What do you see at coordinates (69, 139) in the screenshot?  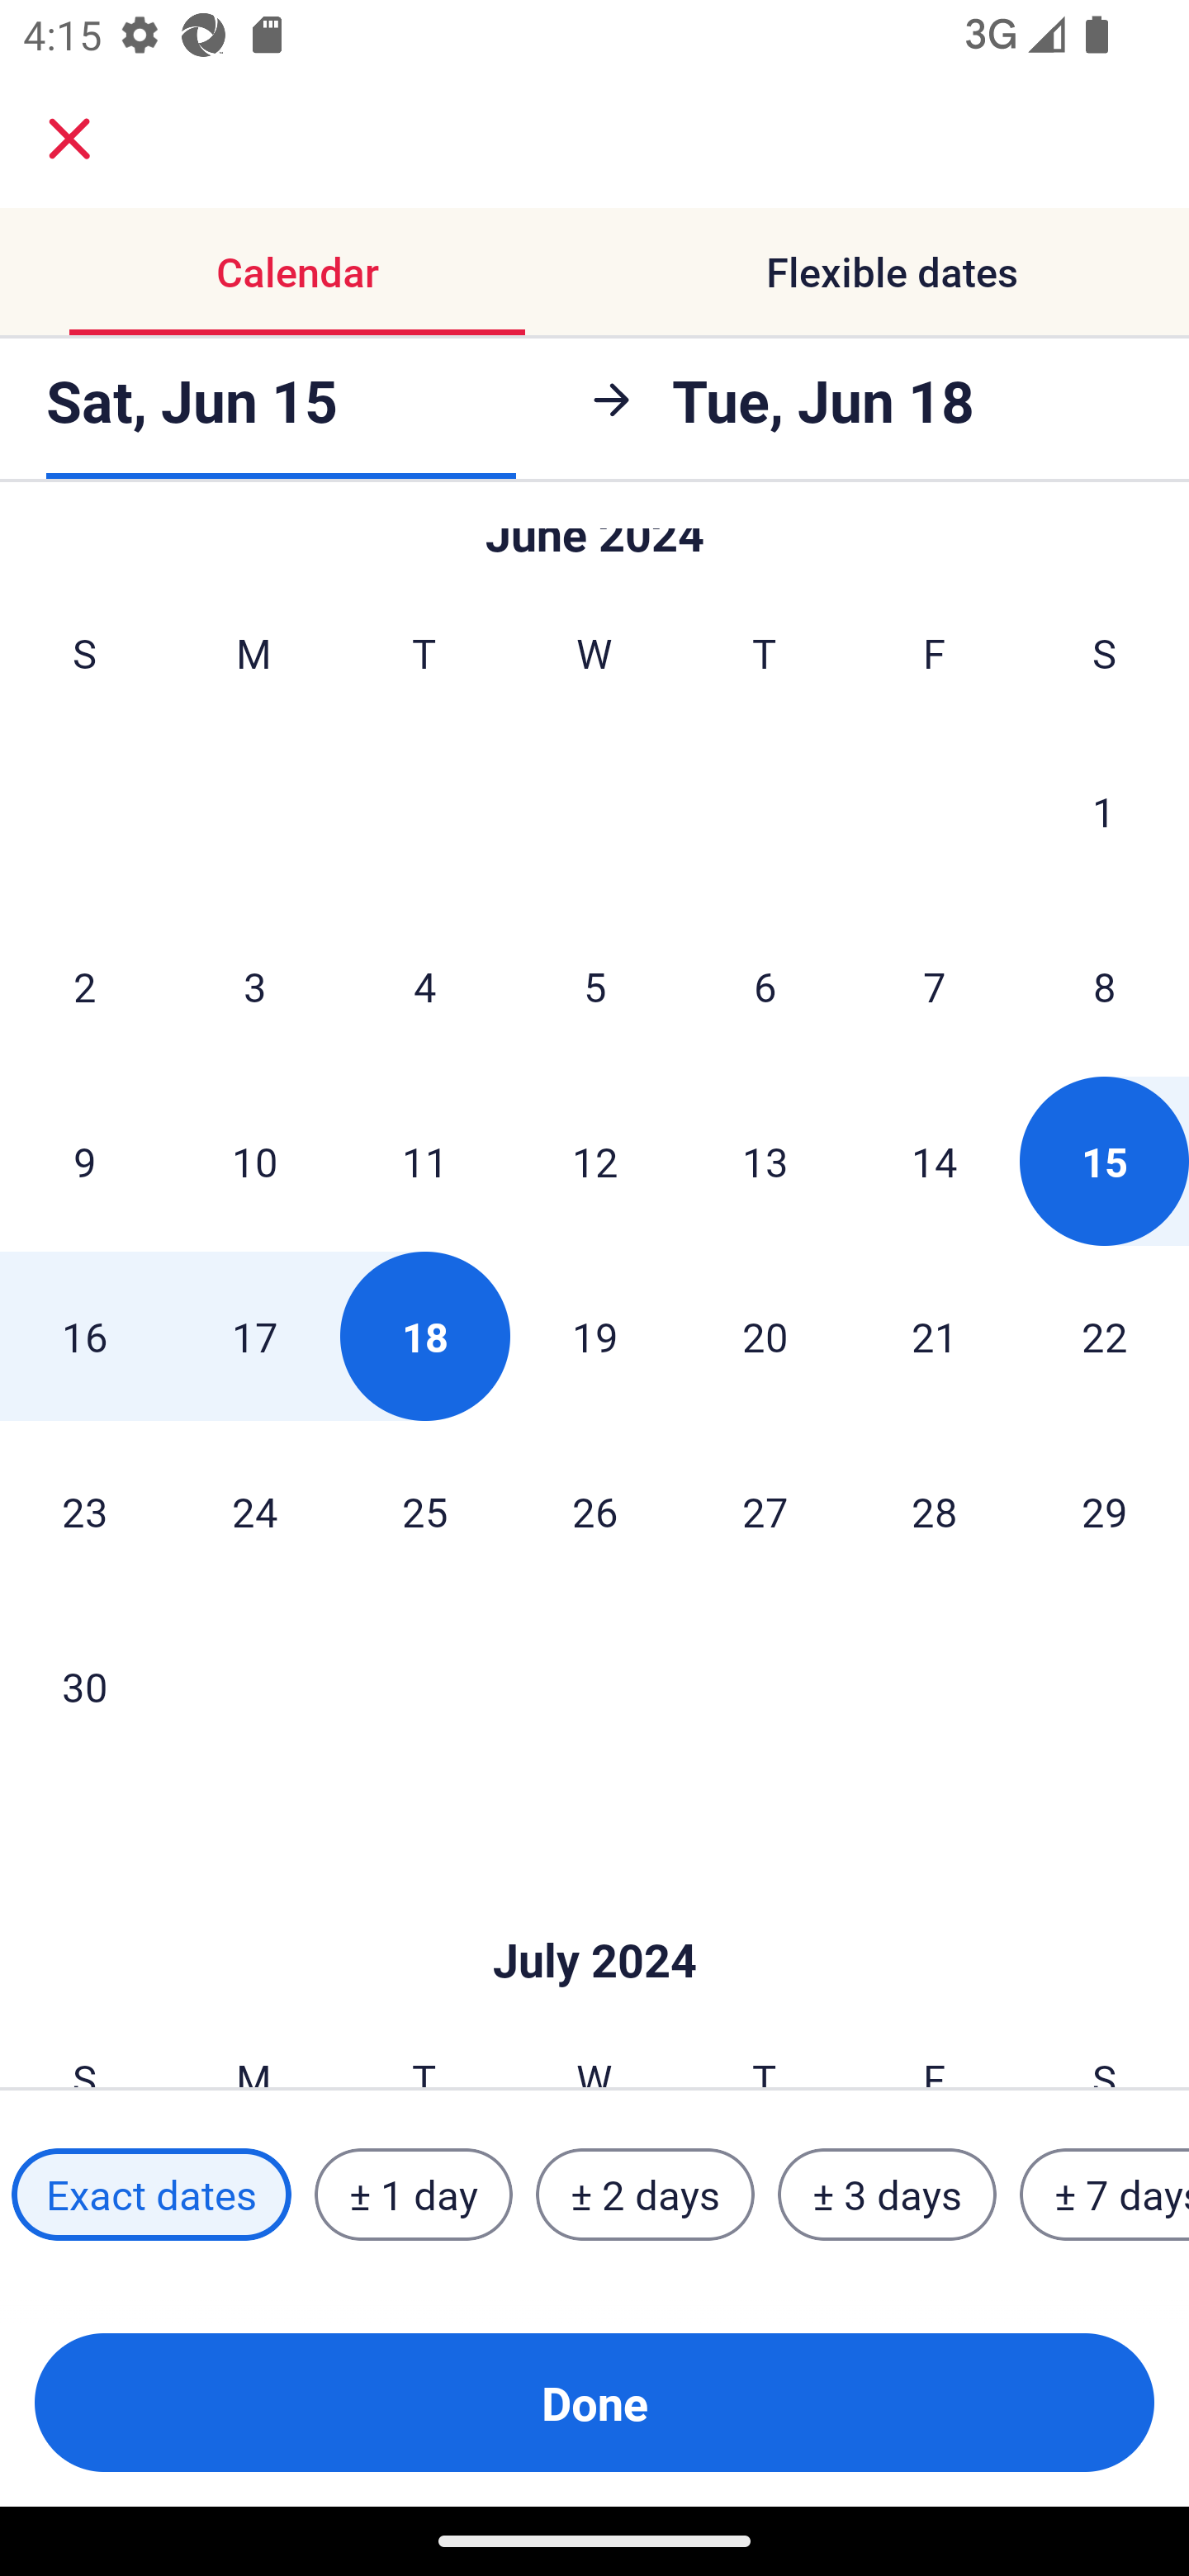 I see `close.` at bounding box center [69, 139].